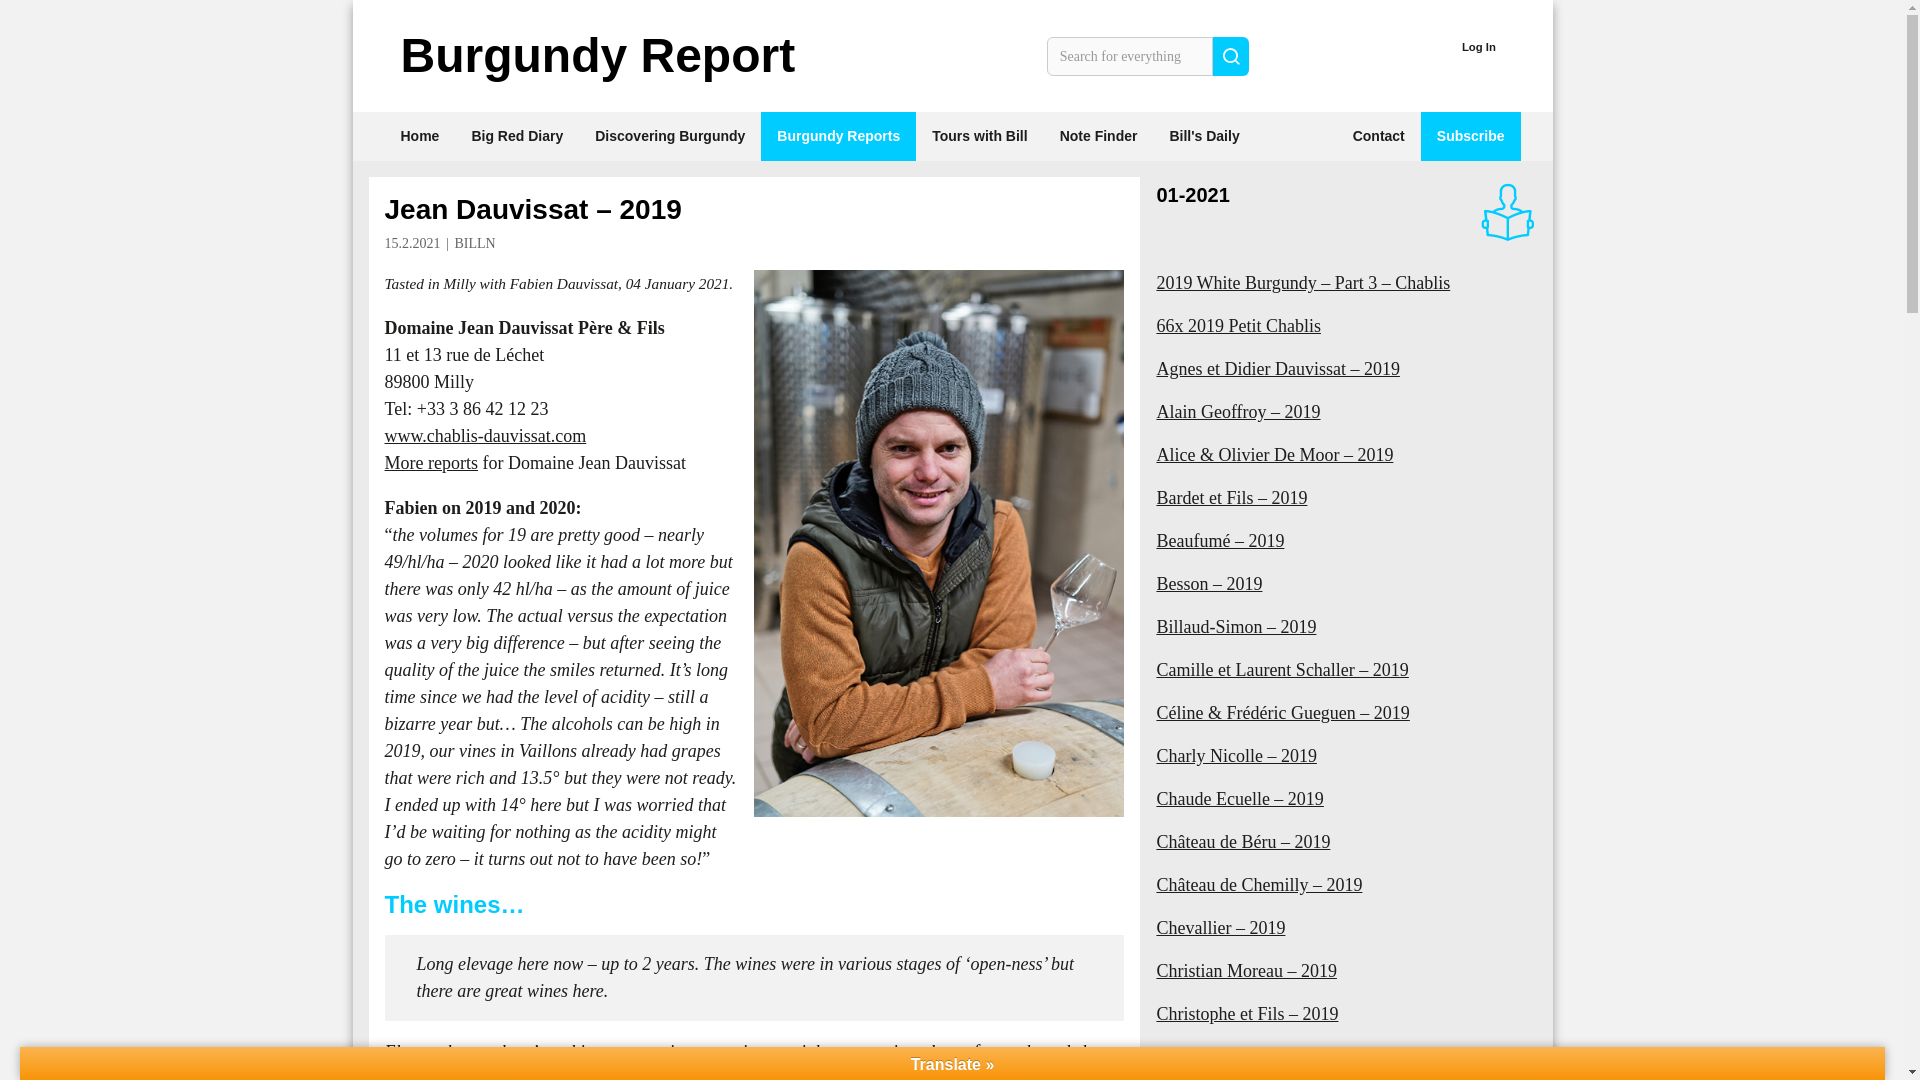 Image resolution: width=1920 pixels, height=1080 pixels. I want to click on www.chablis-dauvissat.com, so click(484, 436).